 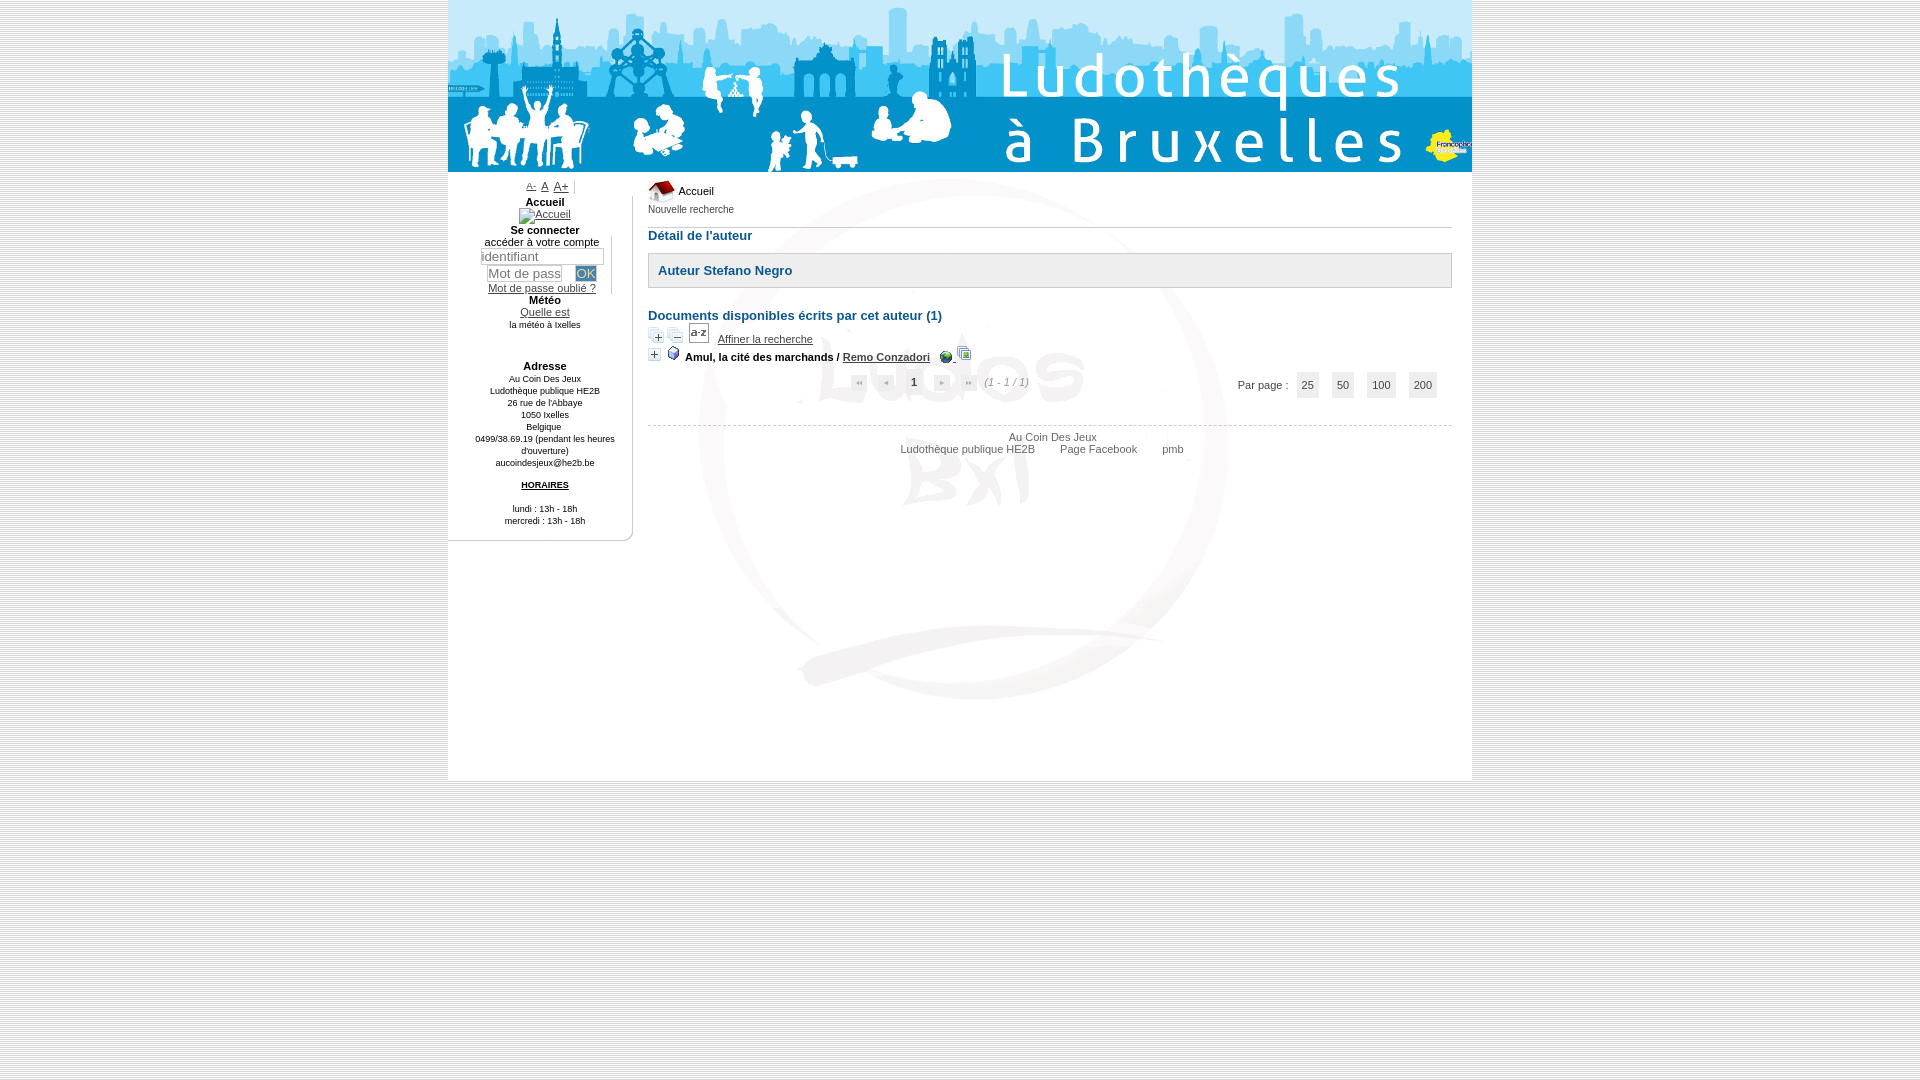 What do you see at coordinates (531, 186) in the screenshot?
I see `A-` at bounding box center [531, 186].